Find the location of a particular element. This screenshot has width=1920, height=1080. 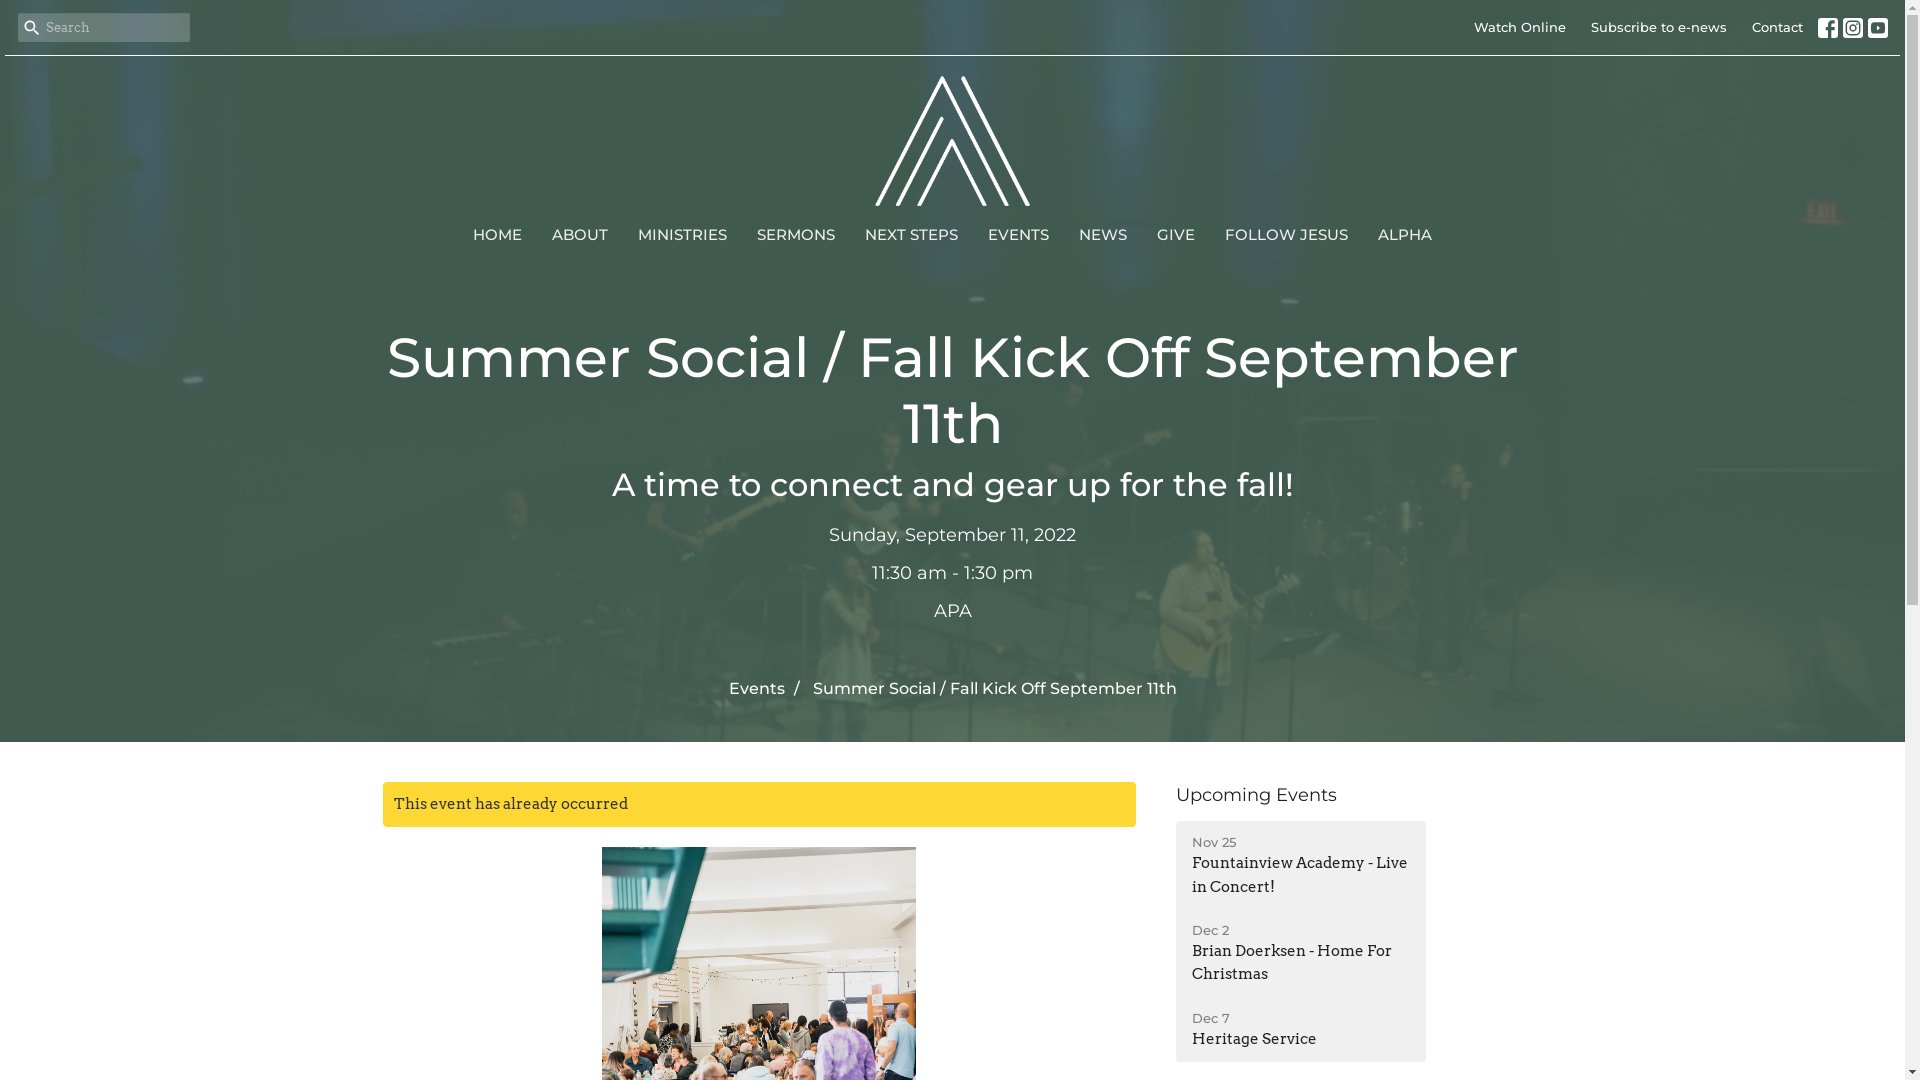

FOLLOW JESUS is located at coordinates (1286, 234).